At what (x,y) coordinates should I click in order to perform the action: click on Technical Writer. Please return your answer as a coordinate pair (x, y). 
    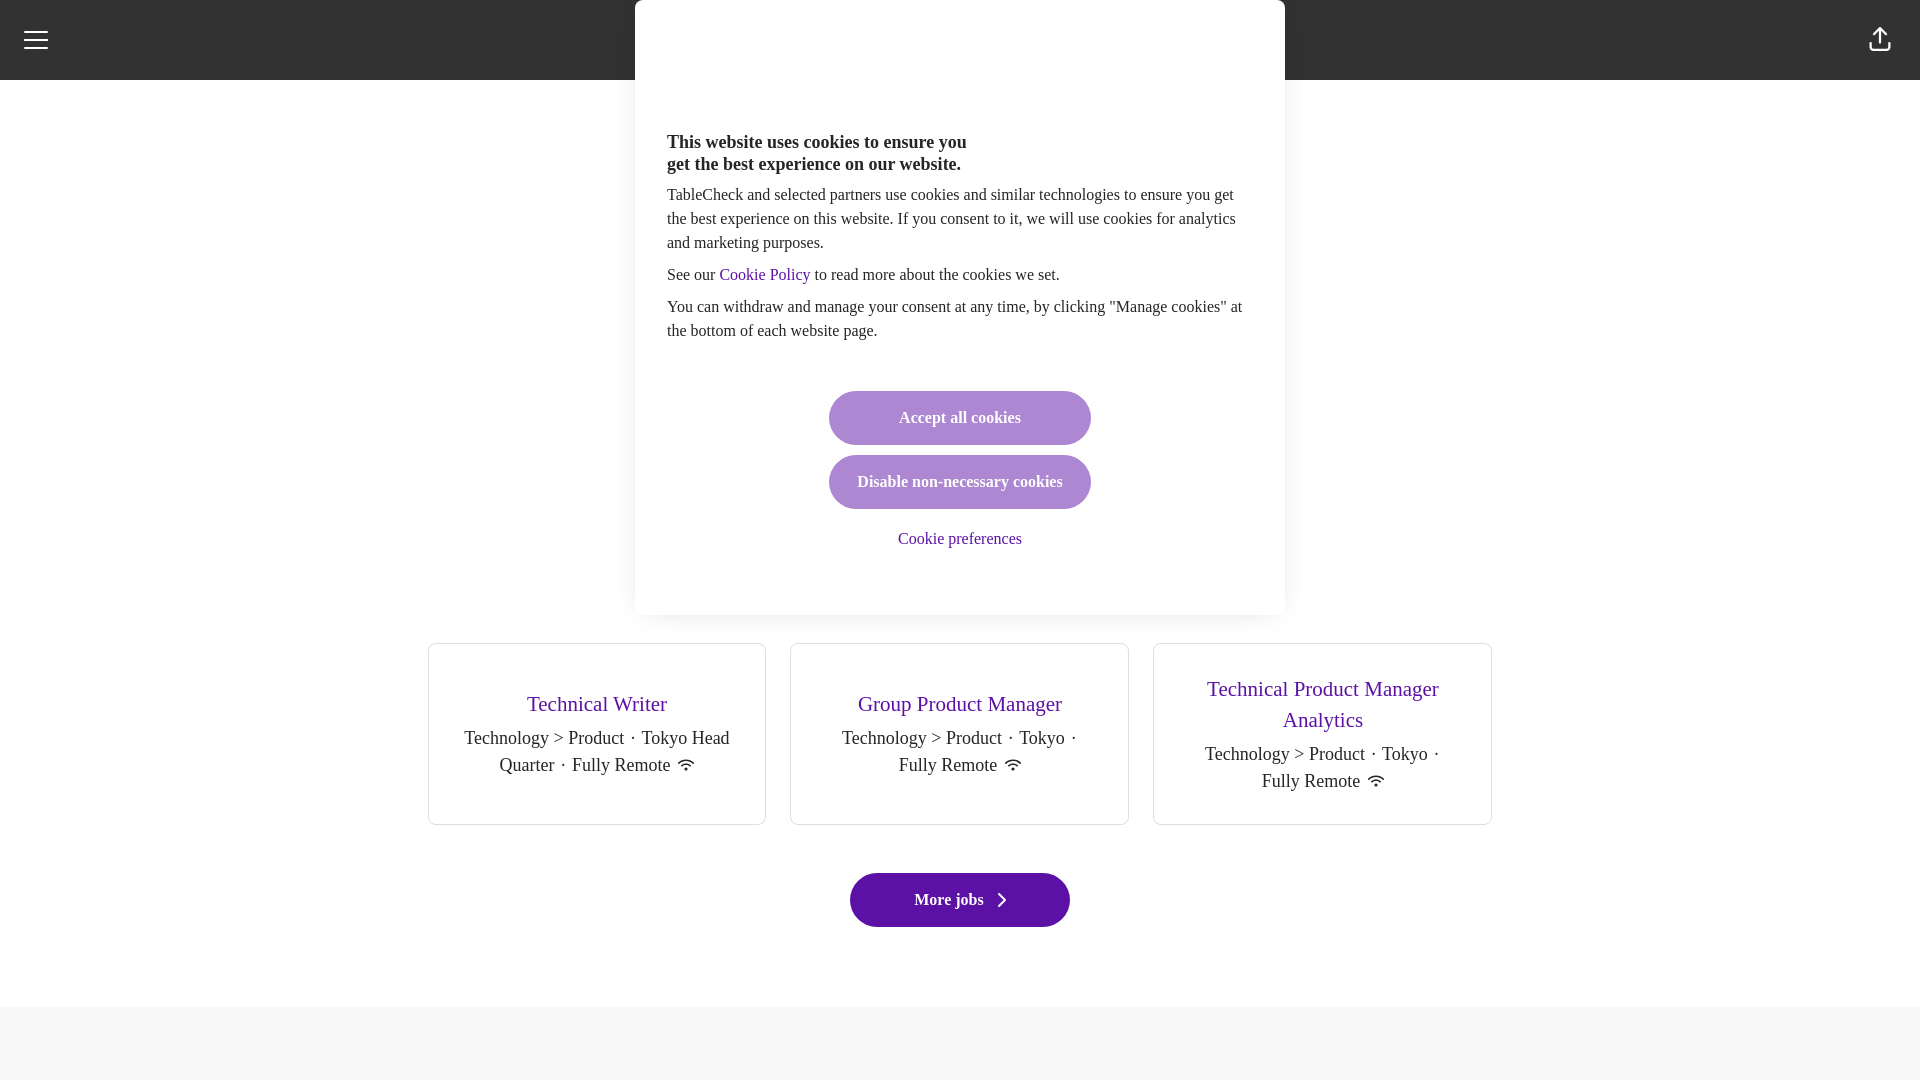
    Looking at the image, I should click on (596, 705).